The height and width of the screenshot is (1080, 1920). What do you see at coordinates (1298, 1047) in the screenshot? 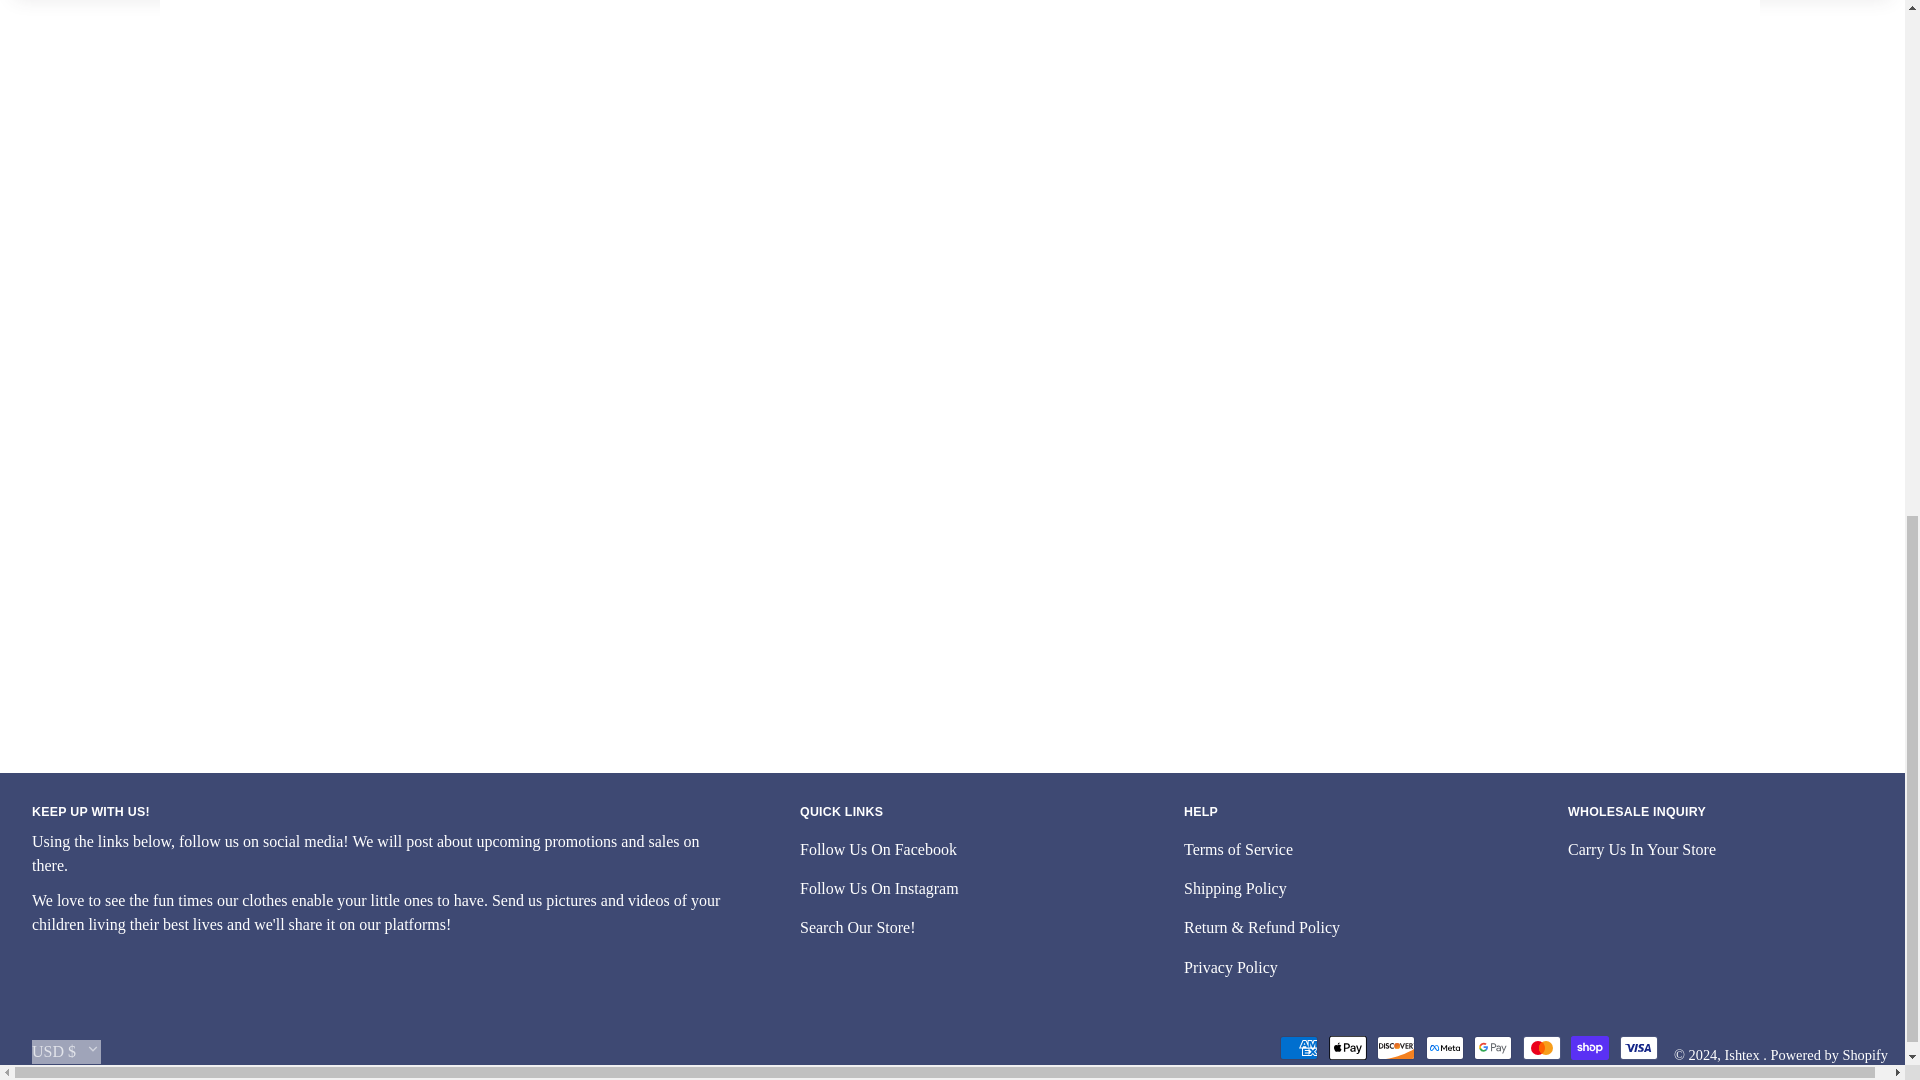
I see `American Express` at bounding box center [1298, 1047].